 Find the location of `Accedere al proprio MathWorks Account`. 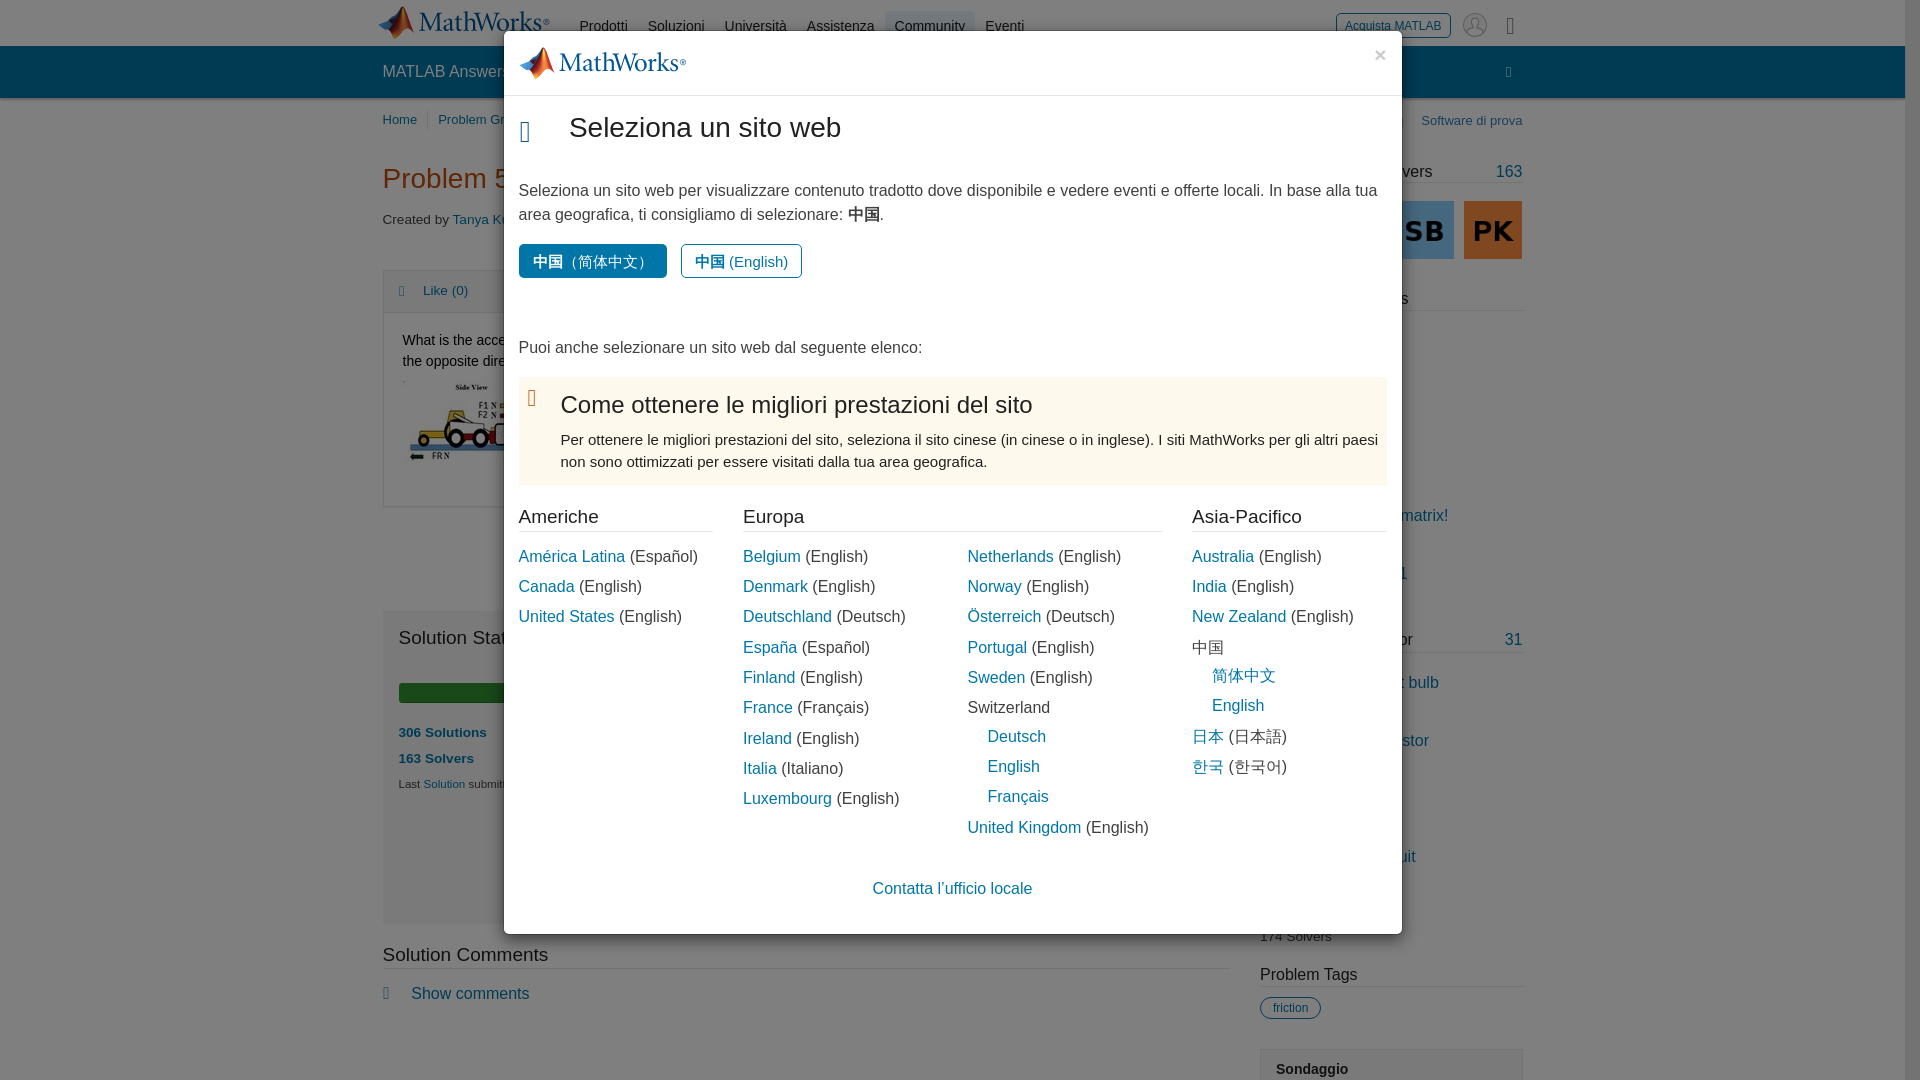

Accedere al proprio MathWorks Account is located at coordinates (1474, 24).